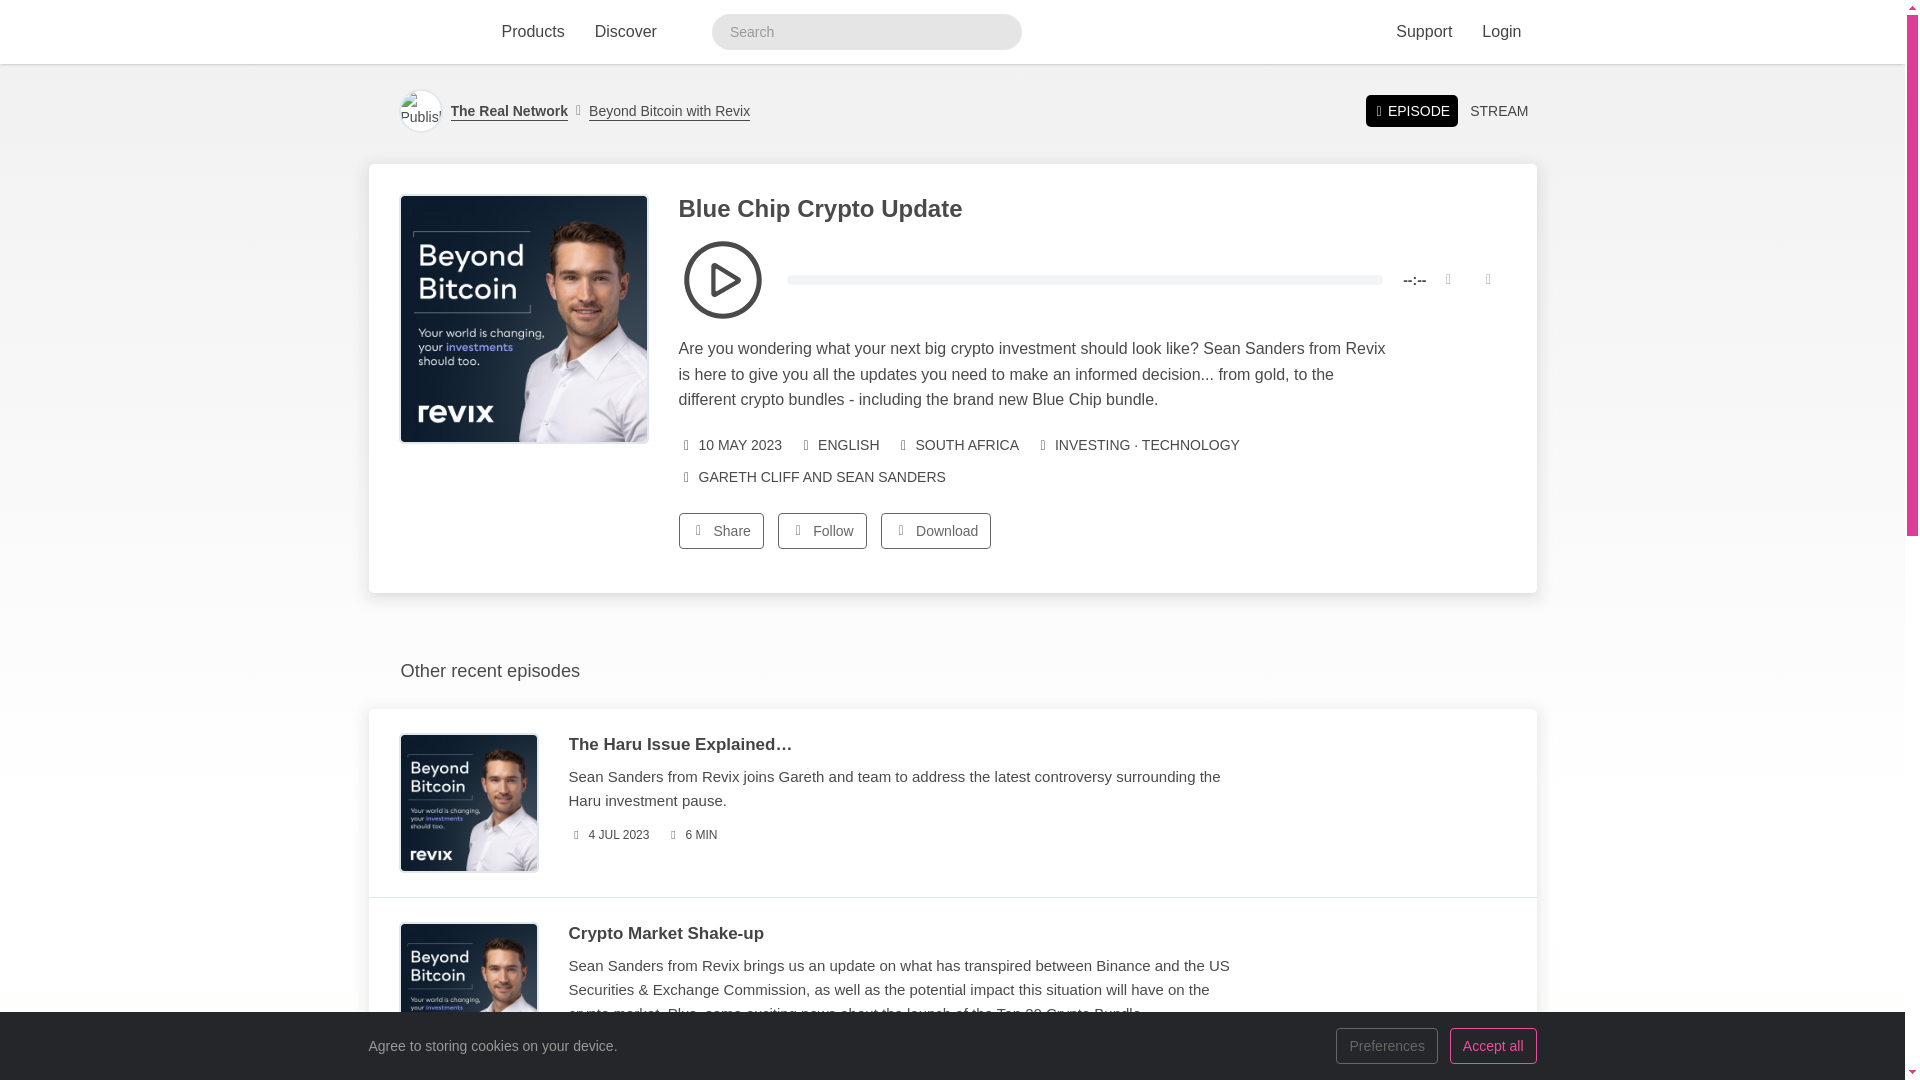 The height and width of the screenshot is (1080, 1920). What do you see at coordinates (508, 111) in the screenshot?
I see `The Real Network` at bounding box center [508, 111].